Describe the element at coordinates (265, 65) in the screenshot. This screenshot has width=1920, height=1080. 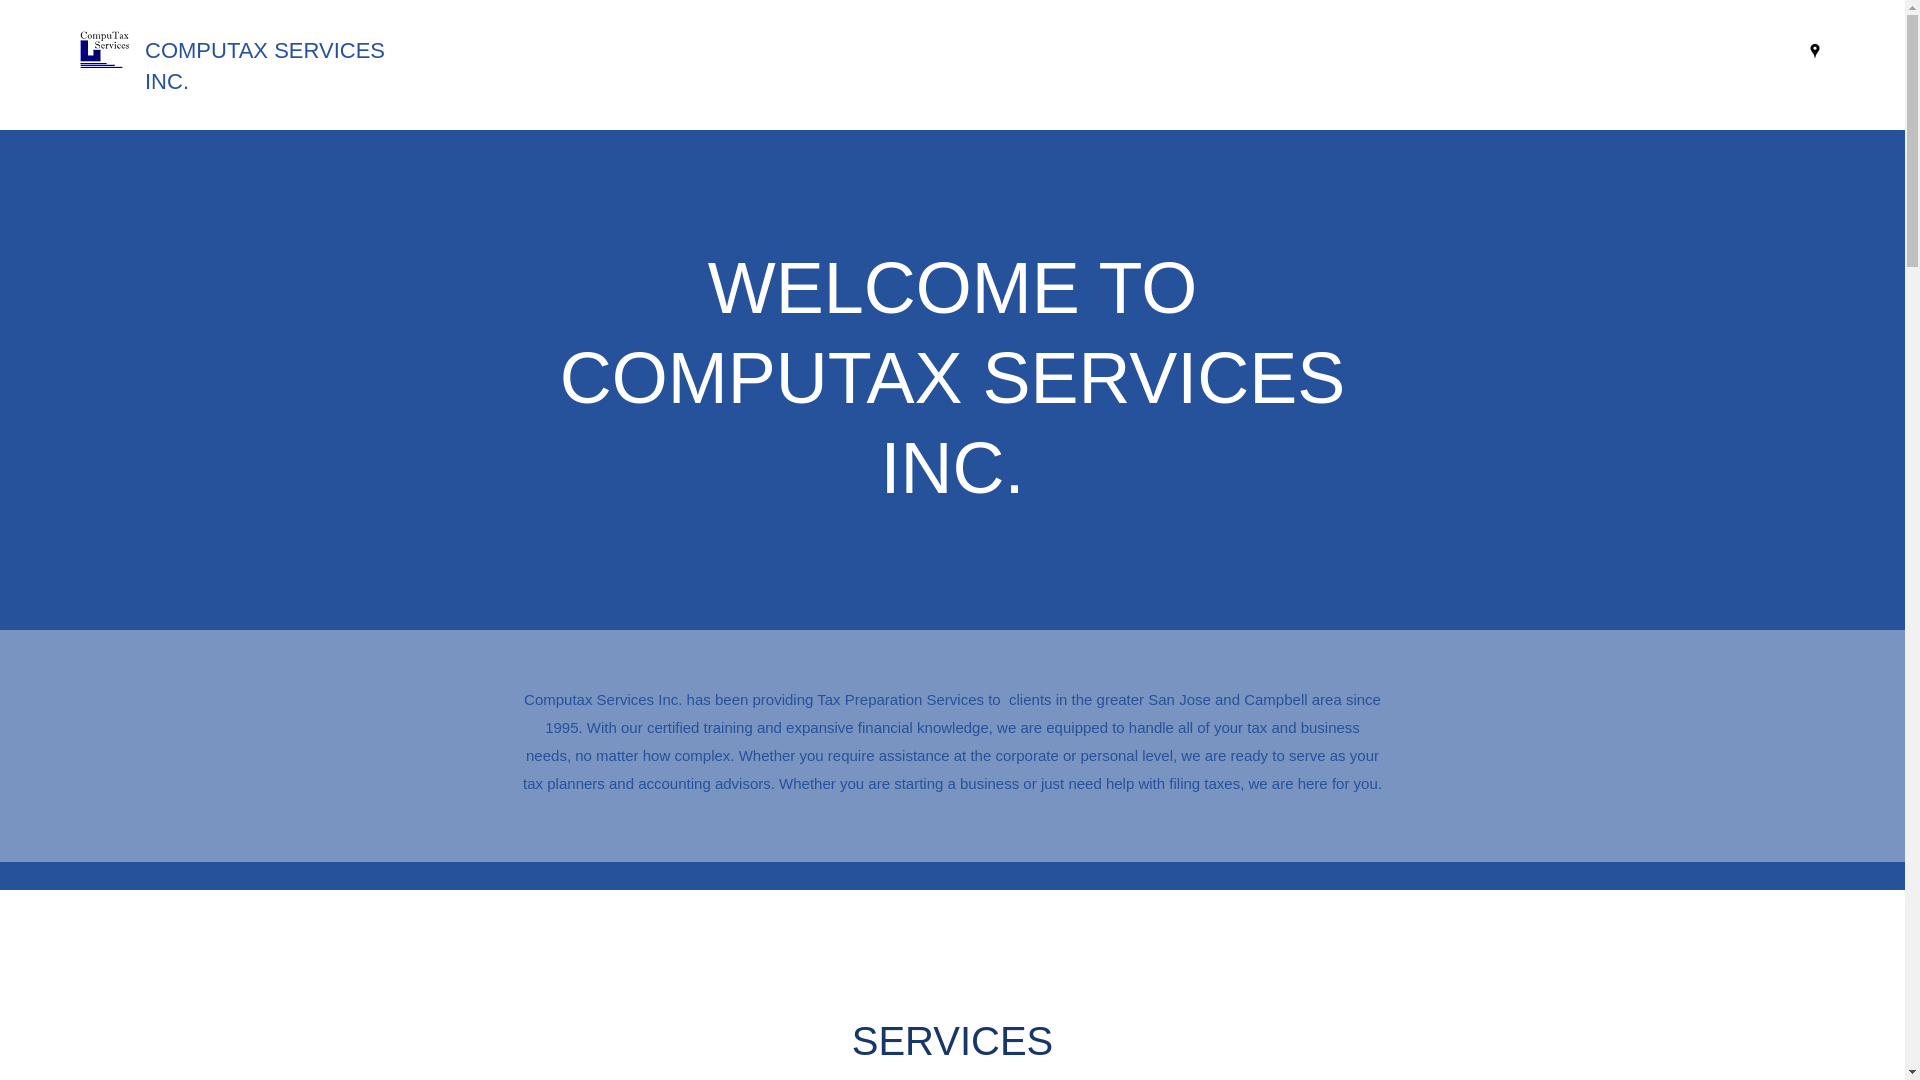
I see `COMPUTAX SERVICES INC.` at that location.